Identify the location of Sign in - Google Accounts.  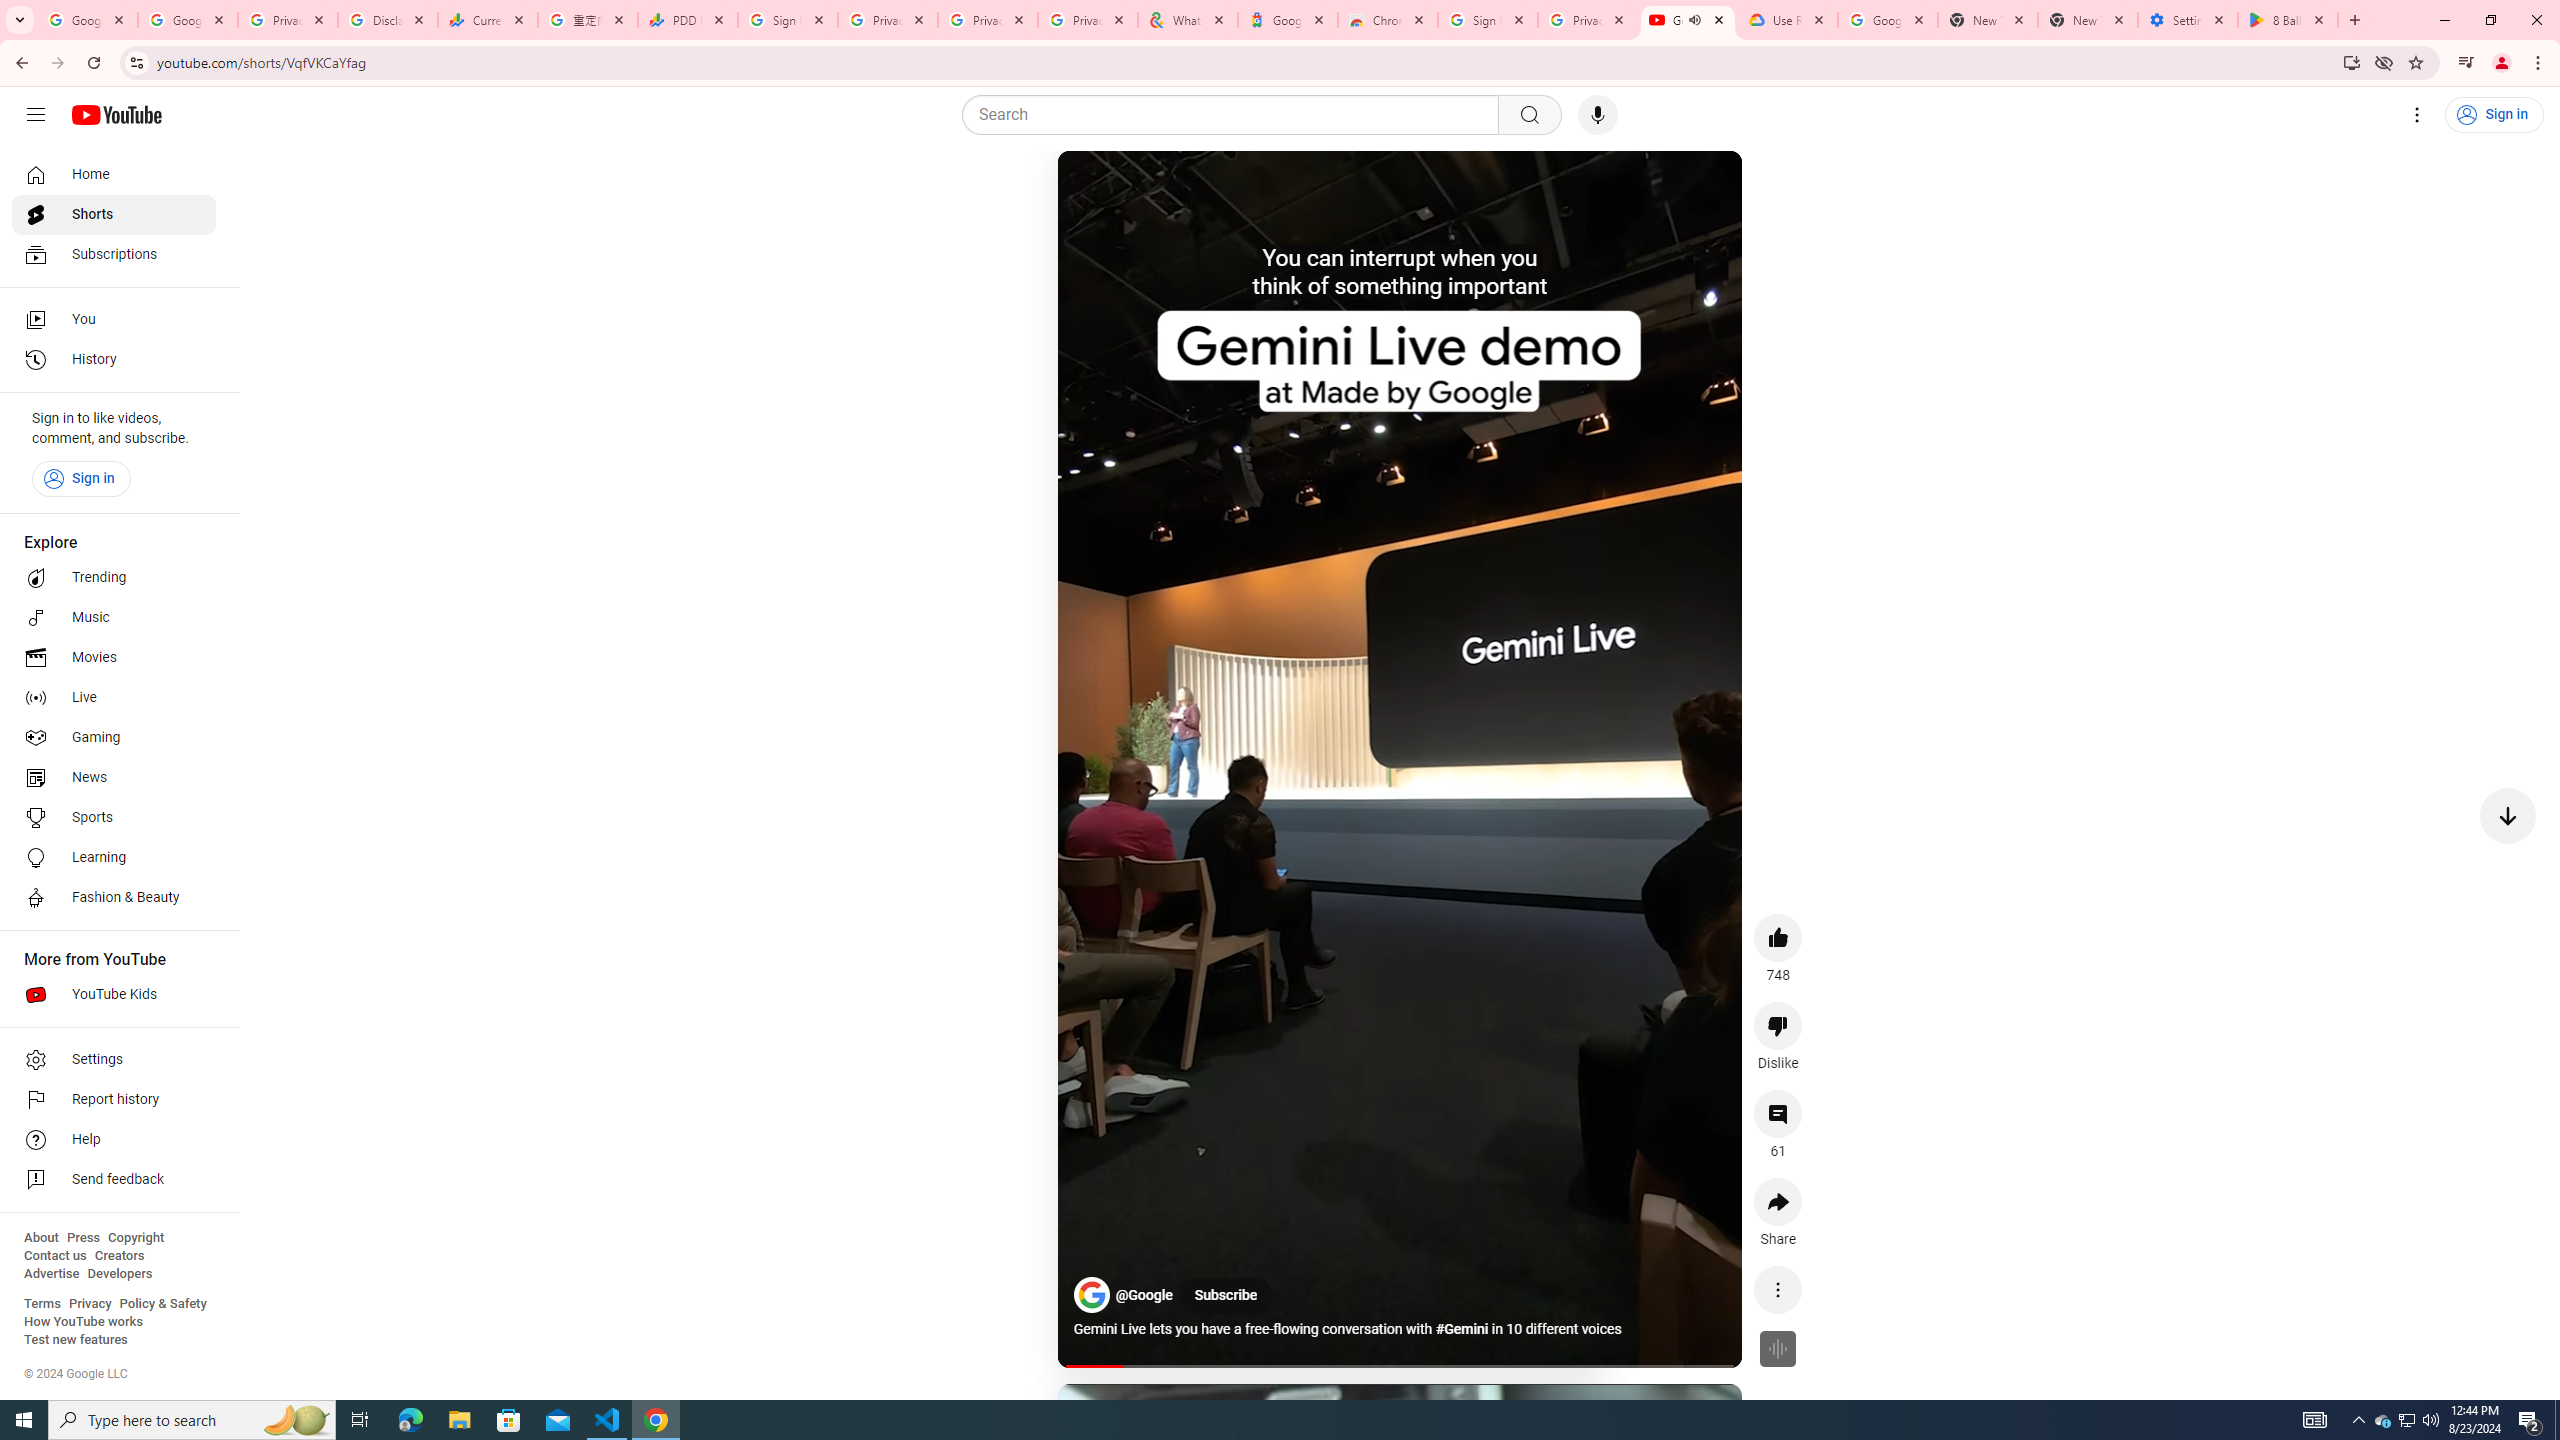
(788, 20).